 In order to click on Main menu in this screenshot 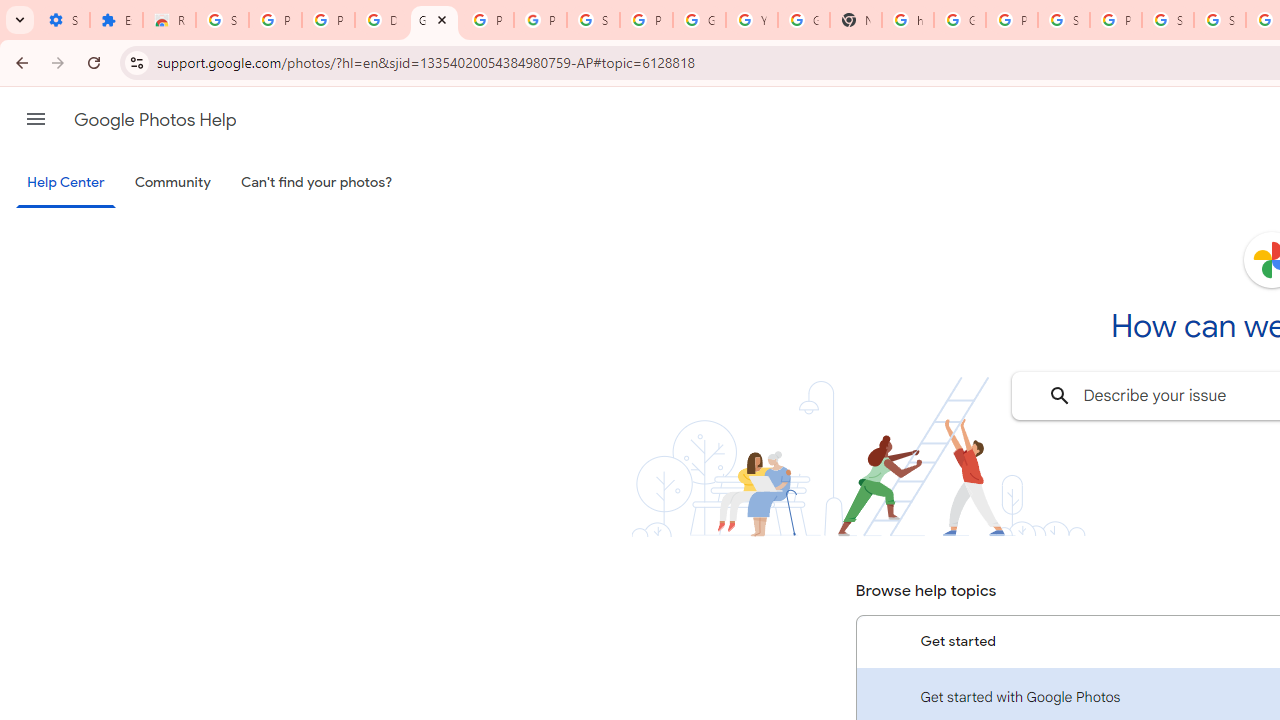, I will do `click(36, 119)`.